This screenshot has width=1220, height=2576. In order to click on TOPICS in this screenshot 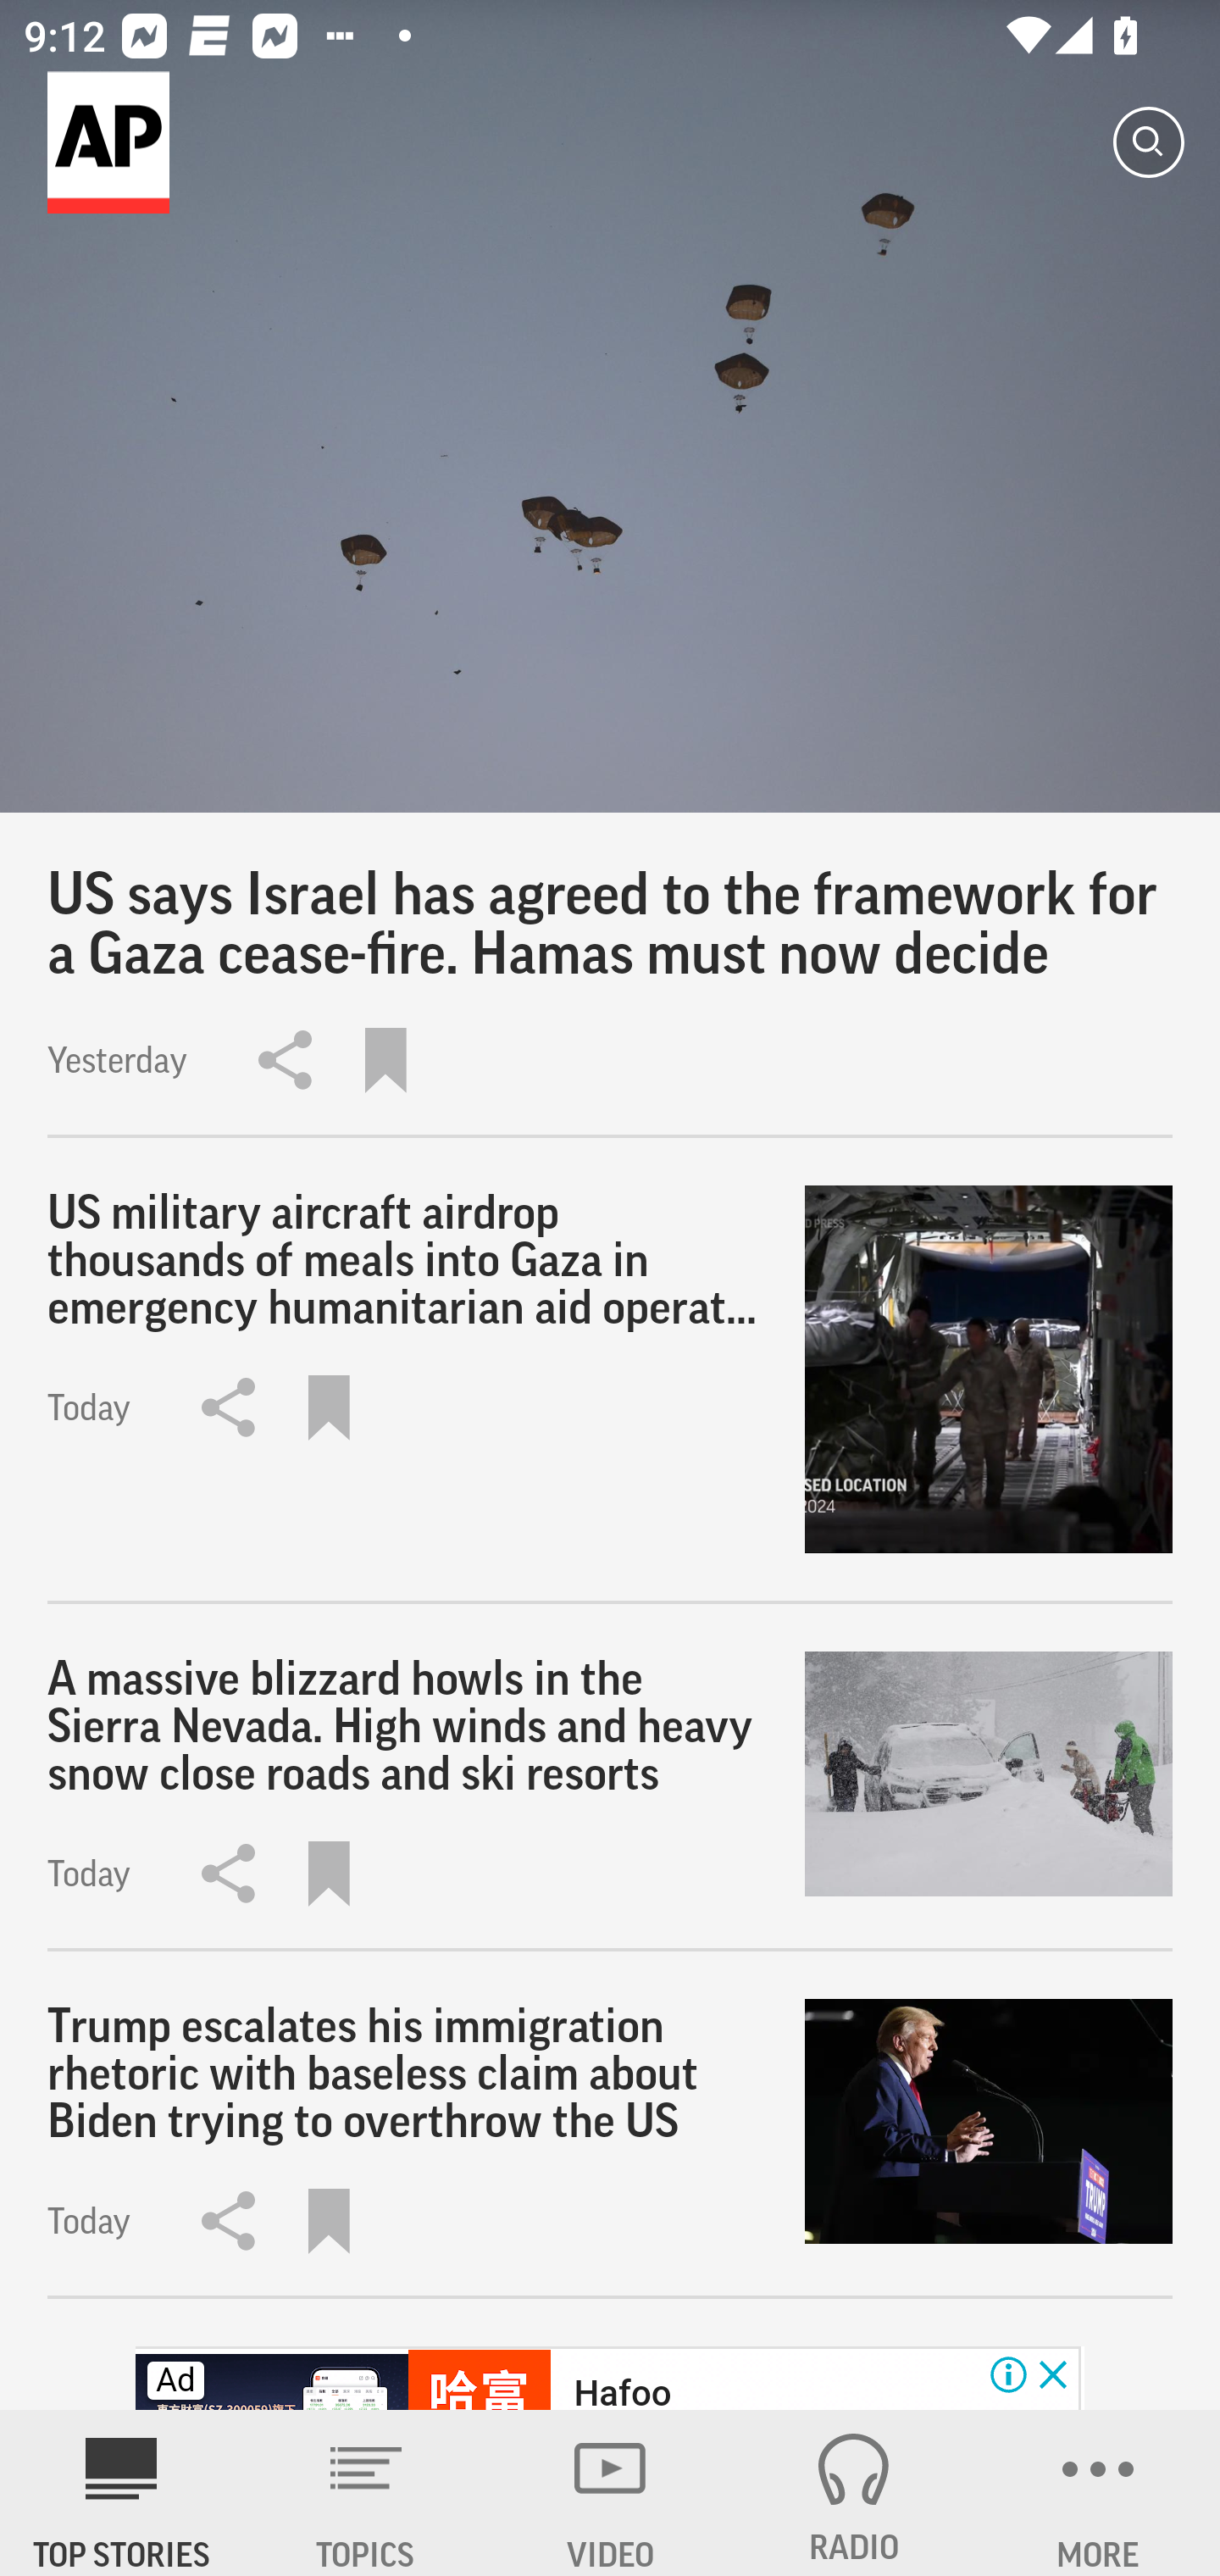, I will do `click(366, 2493)`.